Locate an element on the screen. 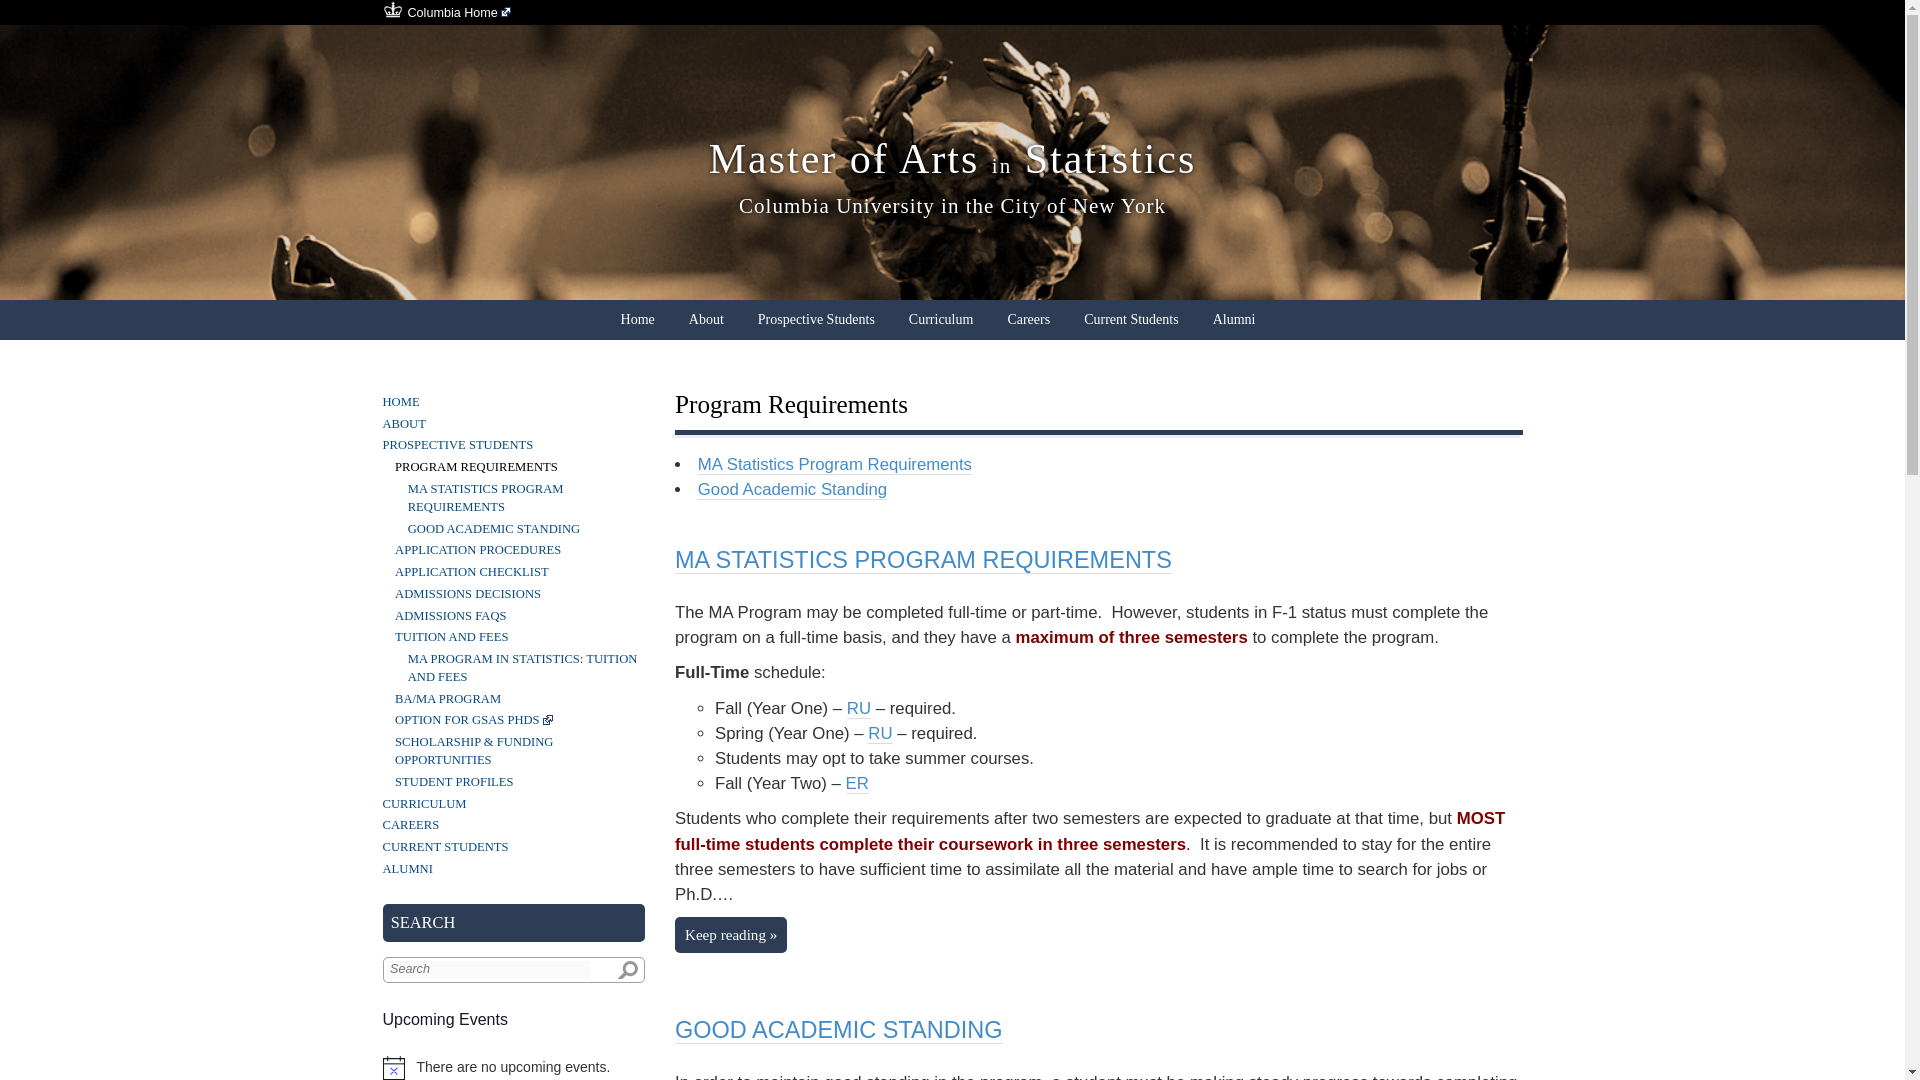 Image resolution: width=1920 pixels, height=1080 pixels. Prospective Students is located at coordinates (816, 320).